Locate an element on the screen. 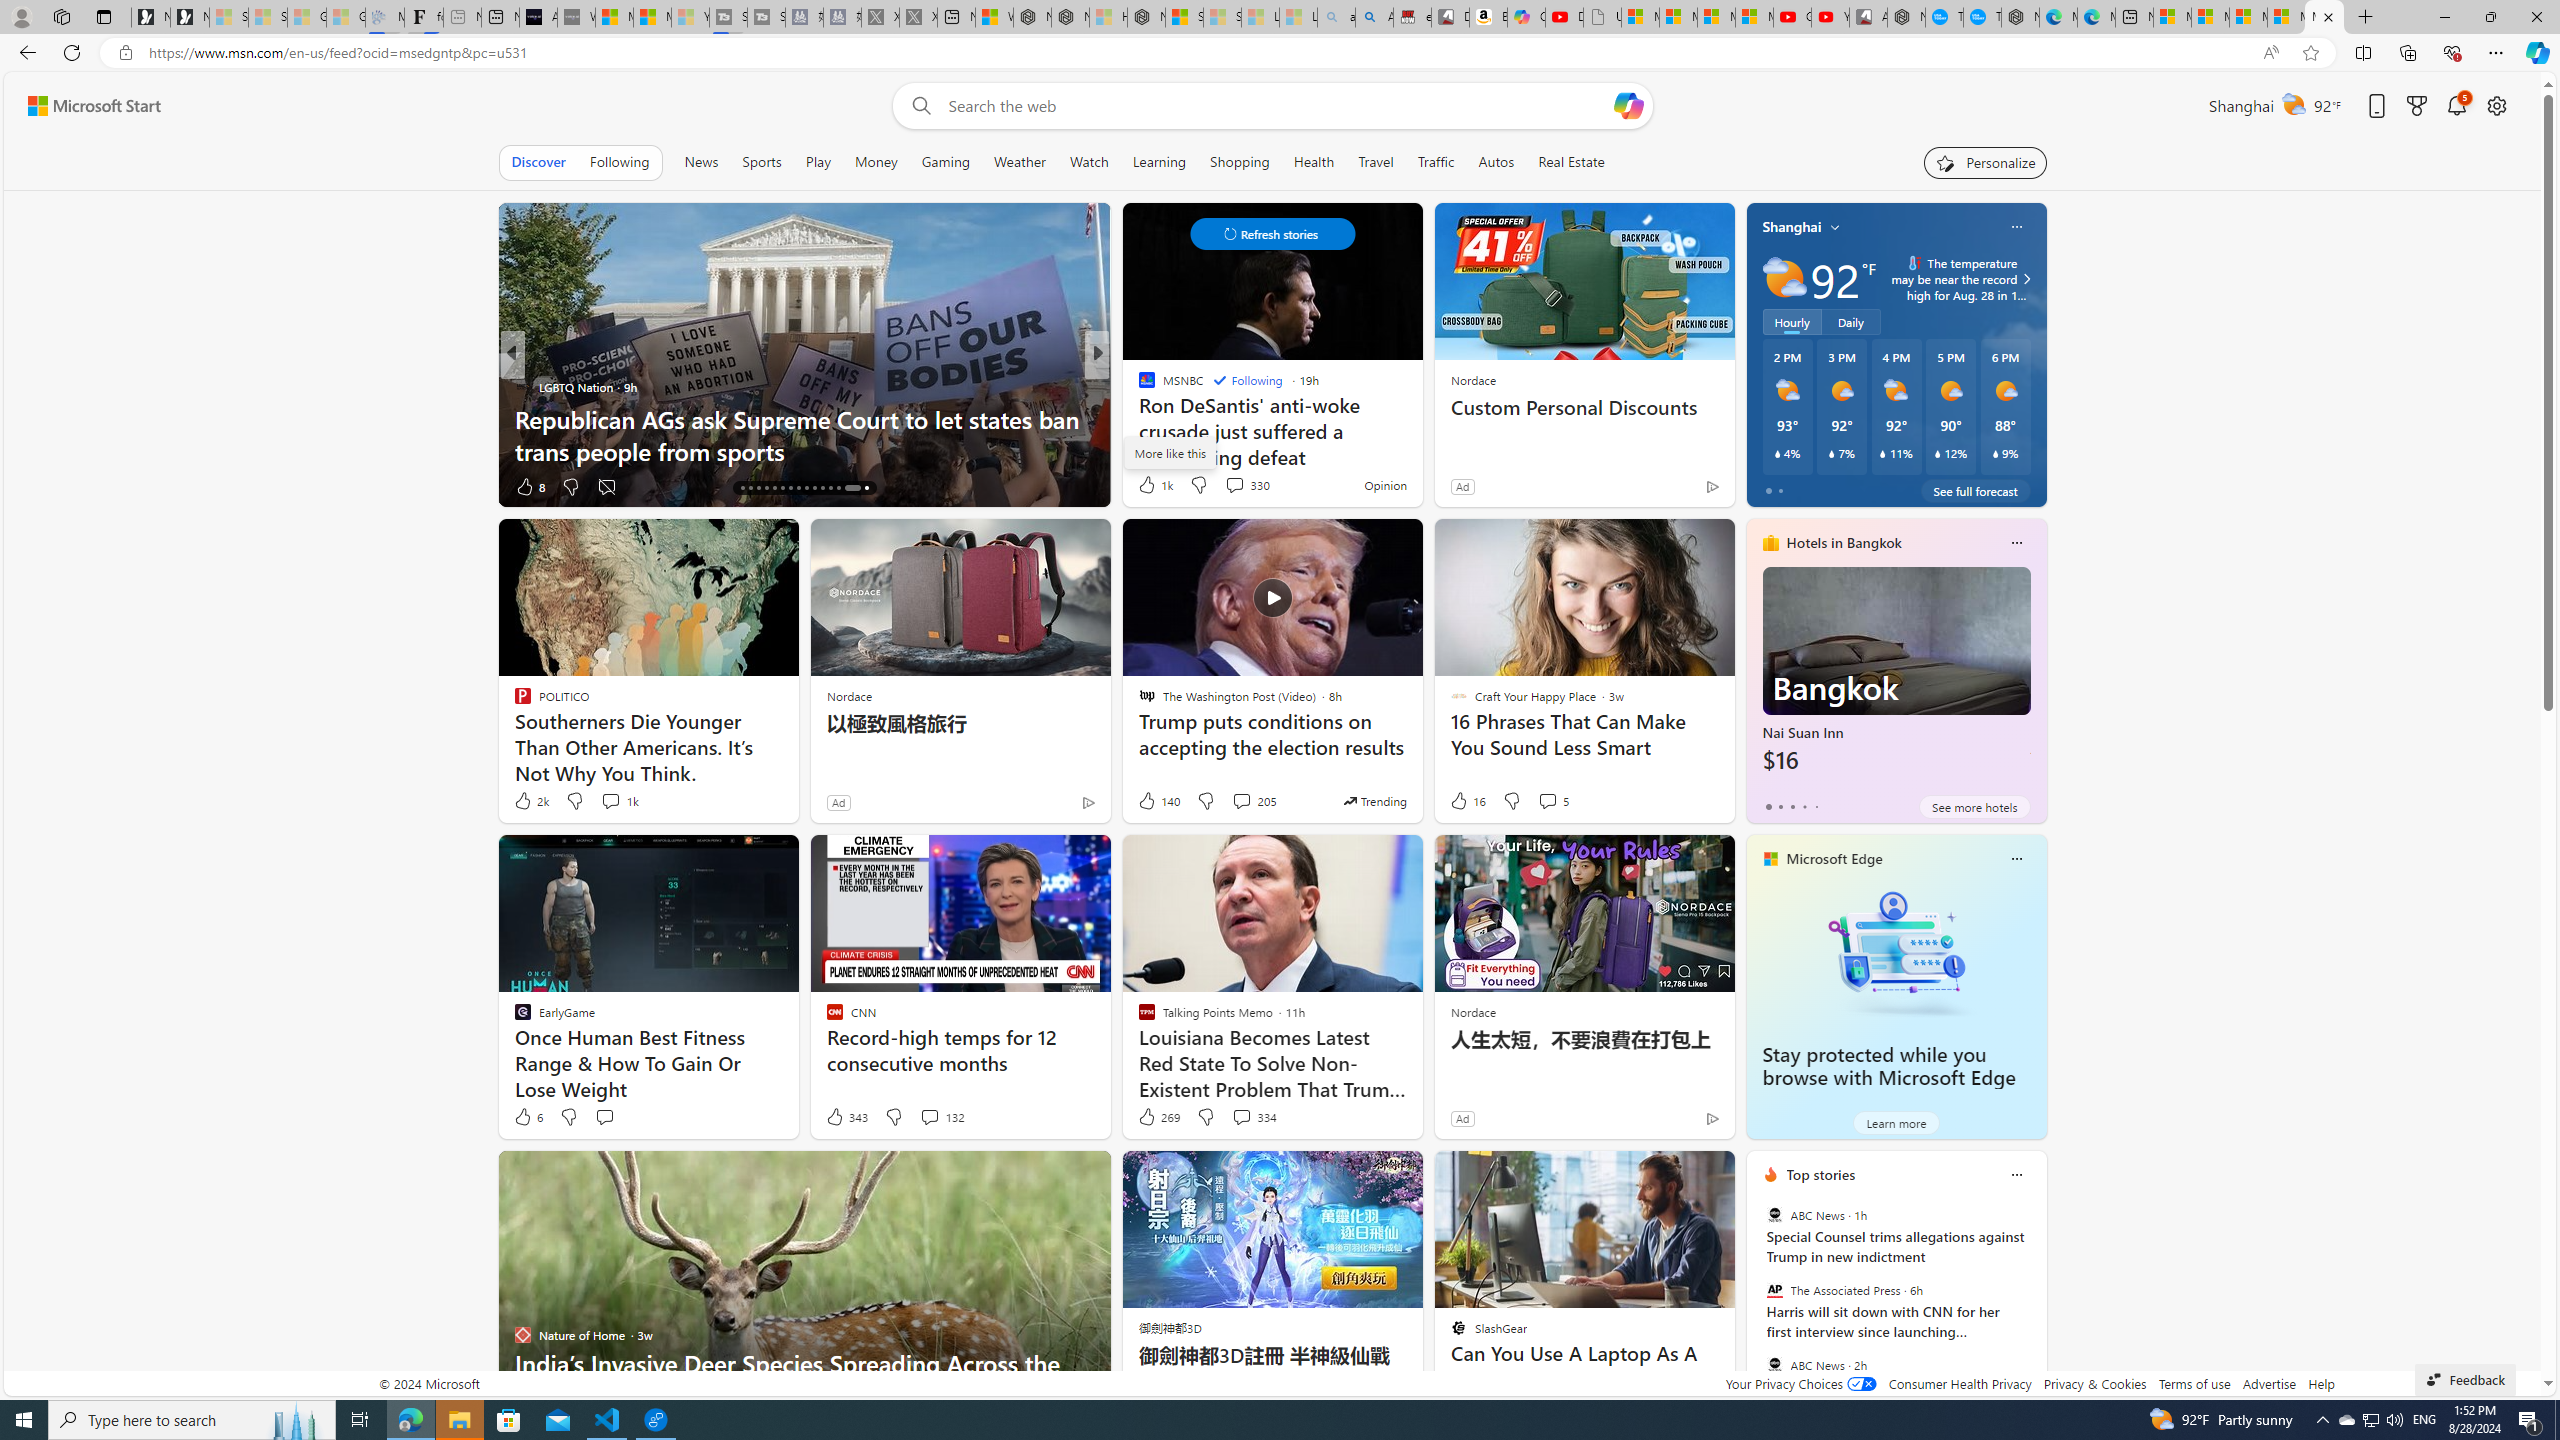 The width and height of the screenshot is (2560, 1440). Nordace - My Account is located at coordinates (1906, 17).